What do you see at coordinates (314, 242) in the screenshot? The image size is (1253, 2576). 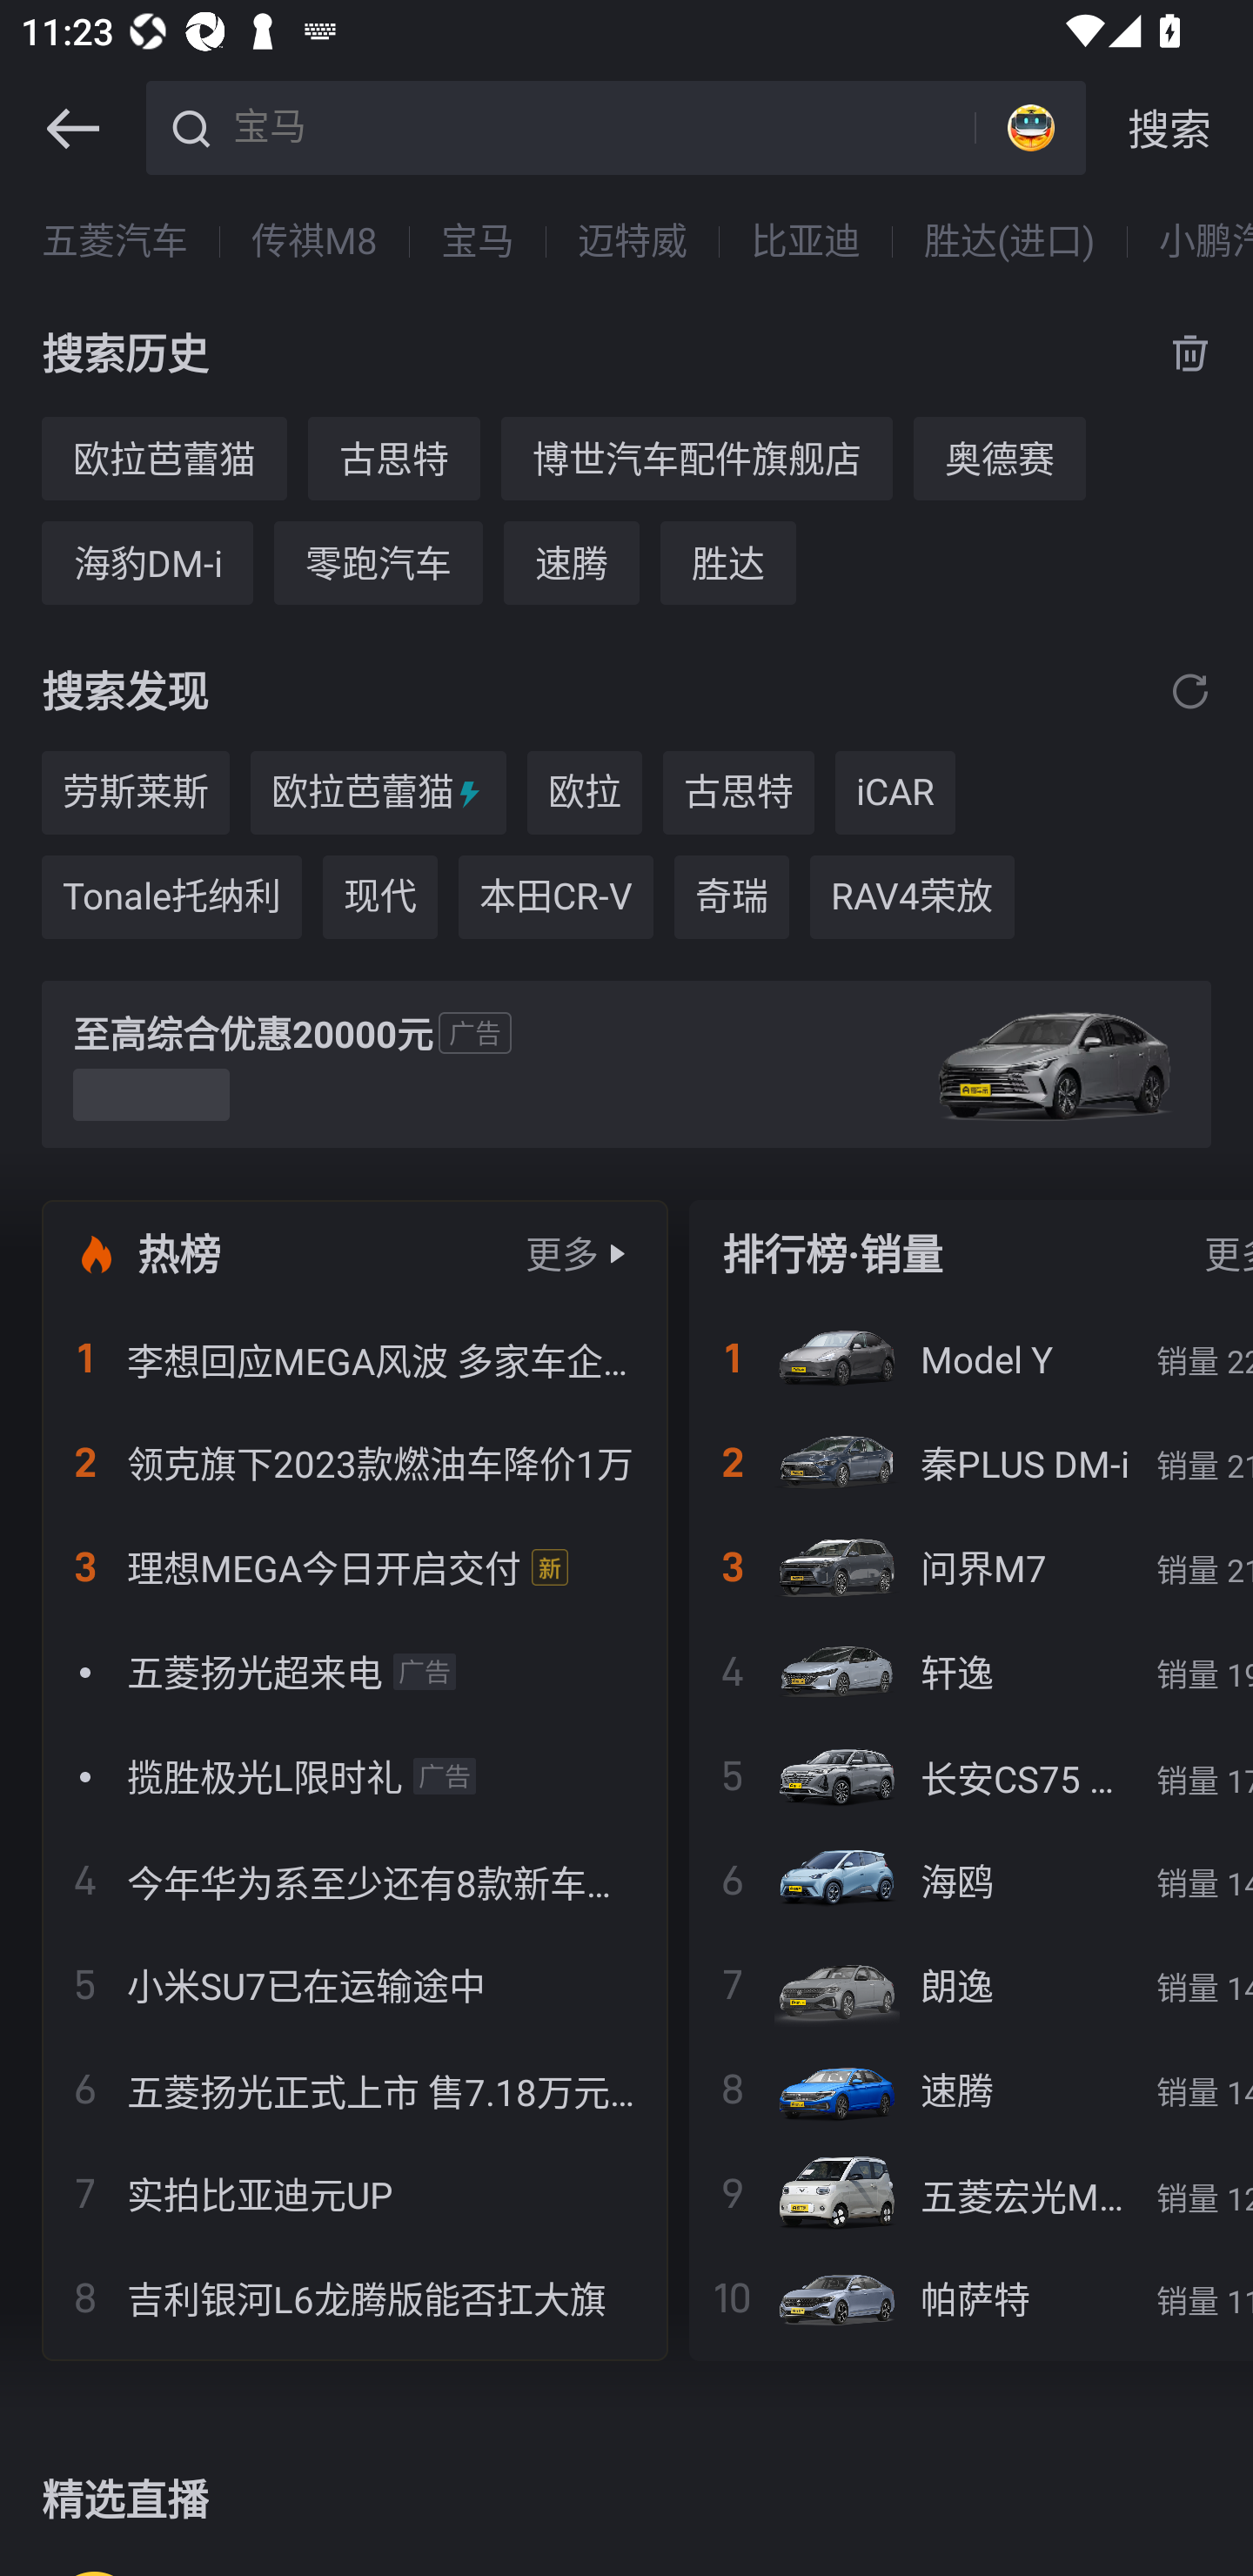 I see `传祺M8` at bounding box center [314, 242].